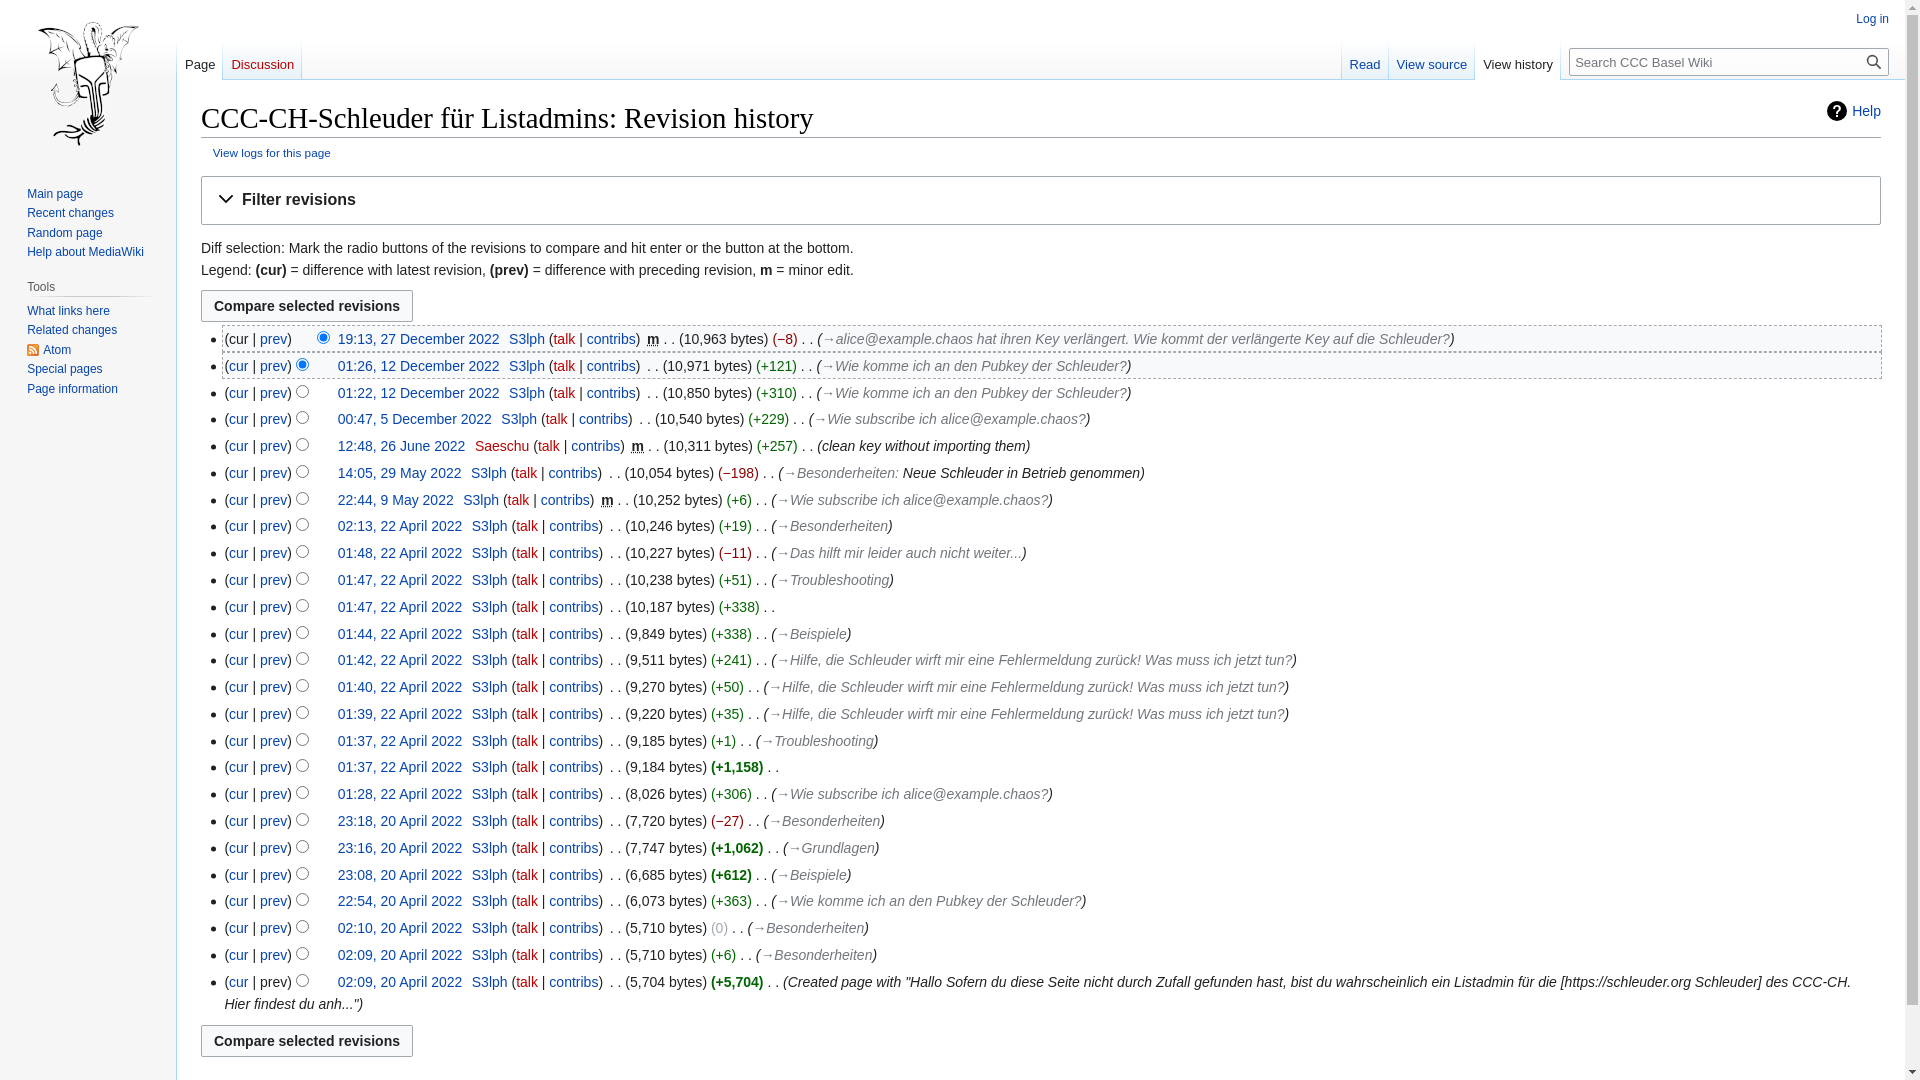 Image resolution: width=1920 pixels, height=1080 pixels. Describe the element at coordinates (526, 339) in the screenshot. I see `S3lph` at that location.